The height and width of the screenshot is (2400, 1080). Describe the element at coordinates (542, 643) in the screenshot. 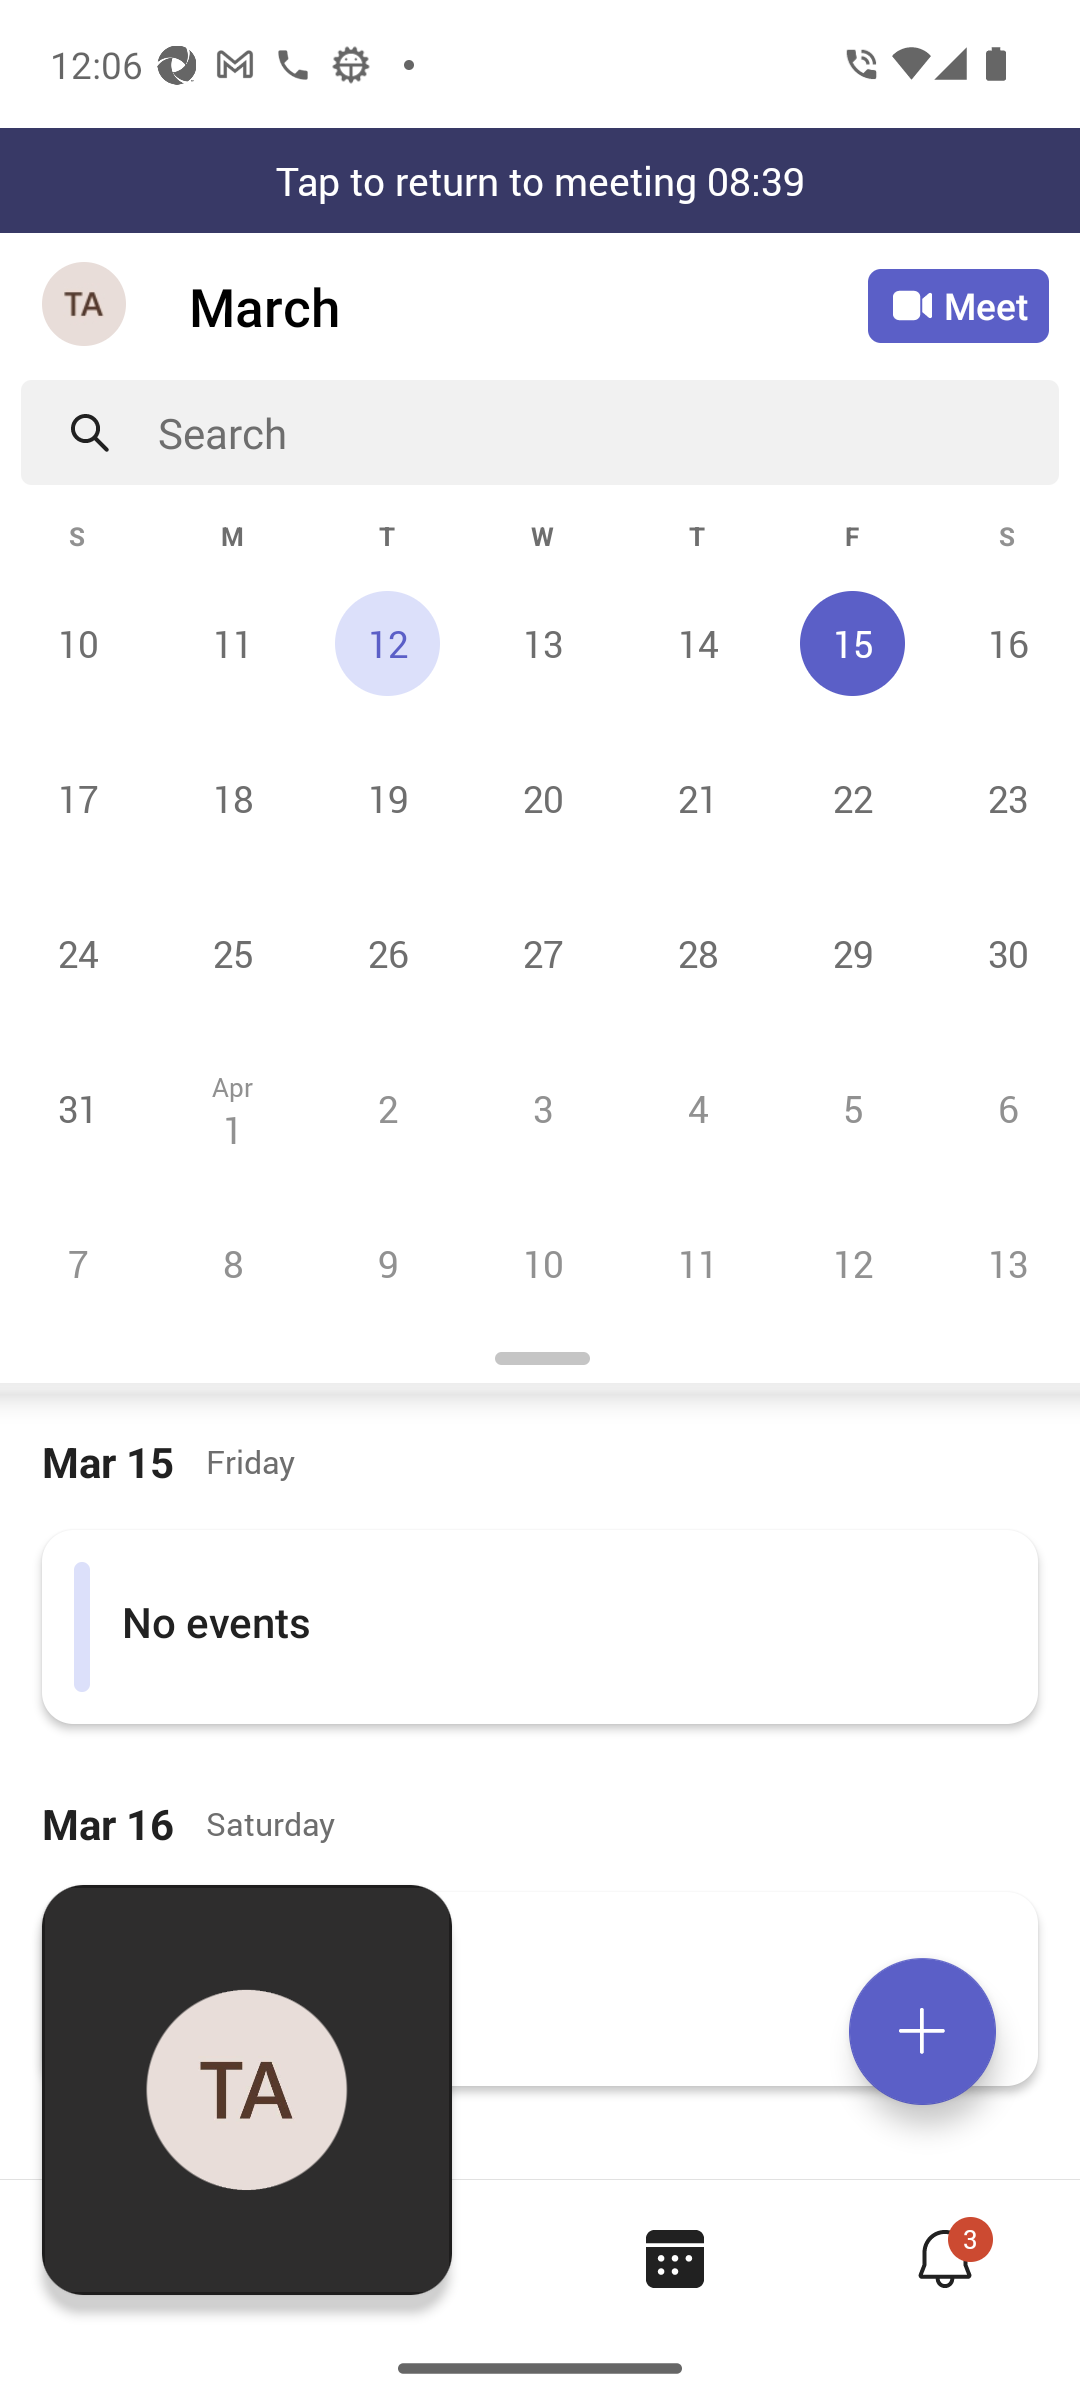

I see `Wednesday, March 13 13` at that location.